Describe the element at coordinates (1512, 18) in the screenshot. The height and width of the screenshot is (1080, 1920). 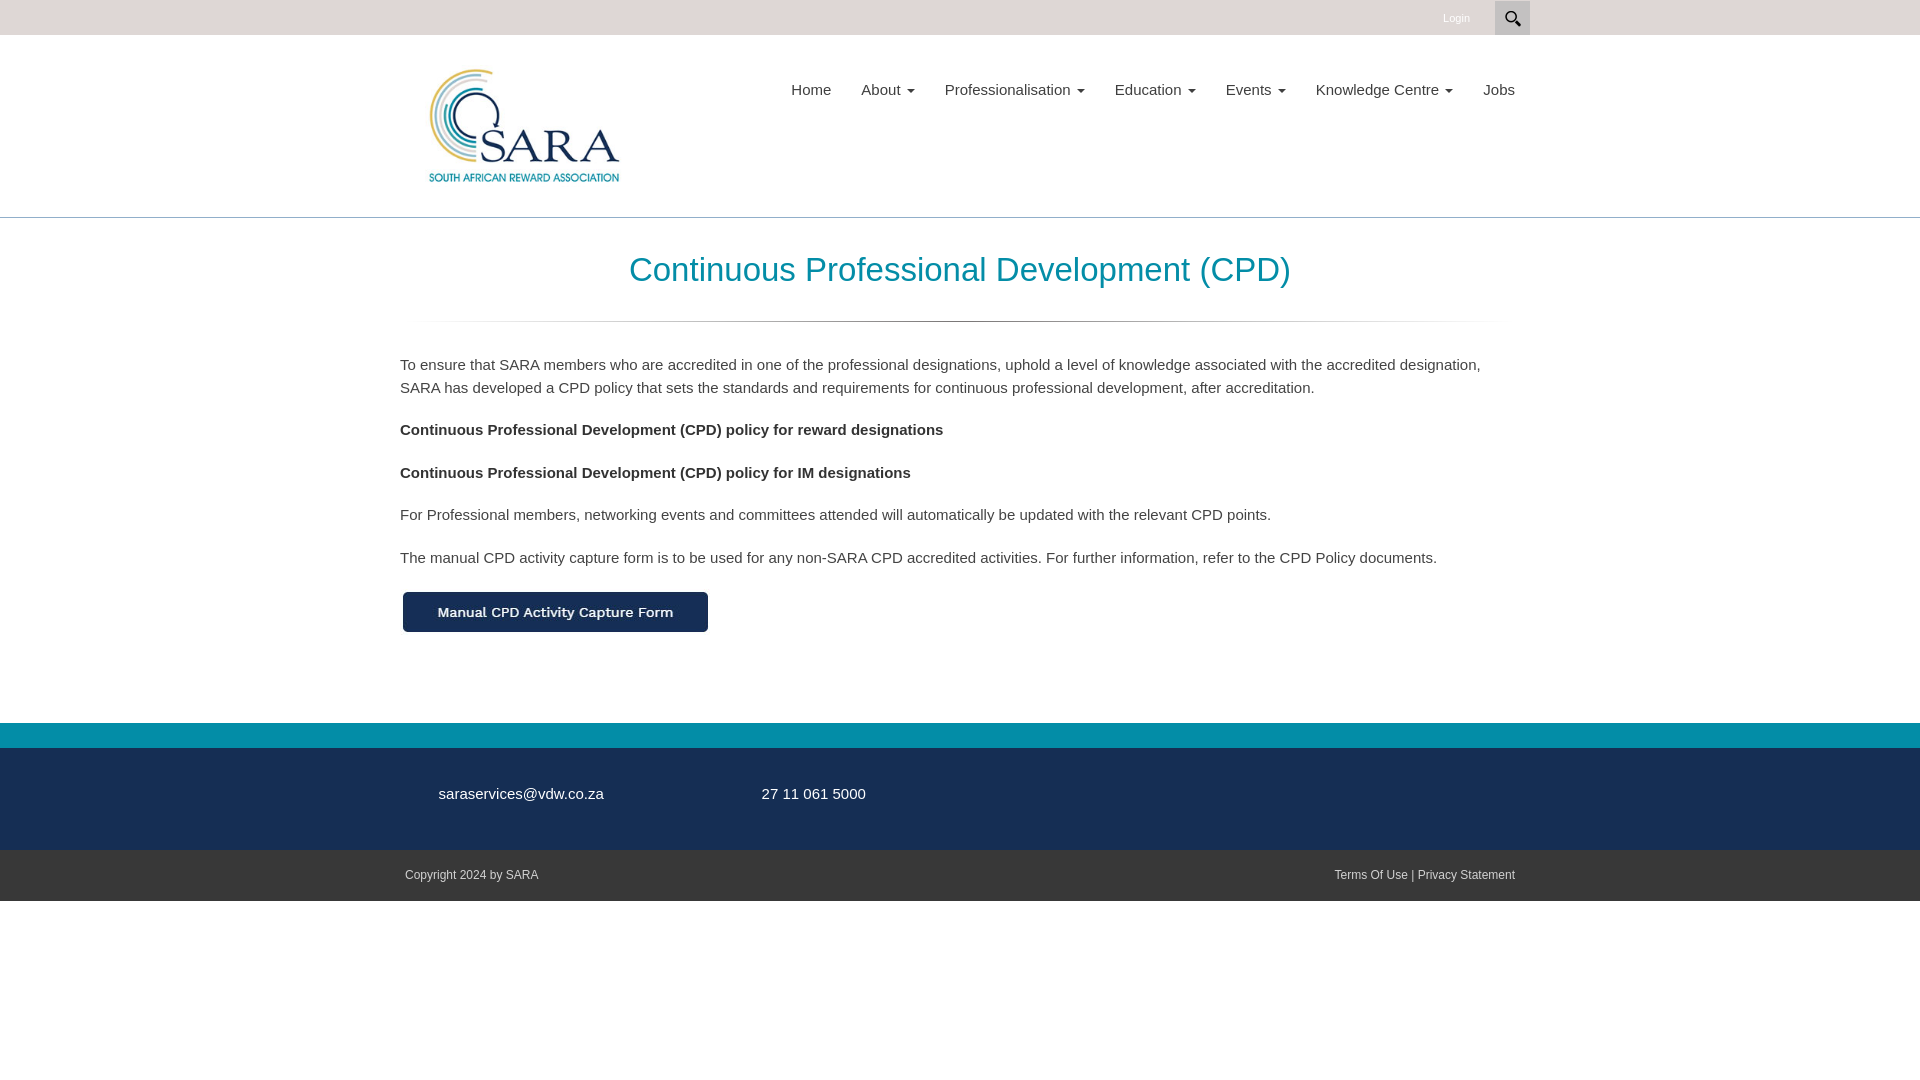
I see `Search` at that location.